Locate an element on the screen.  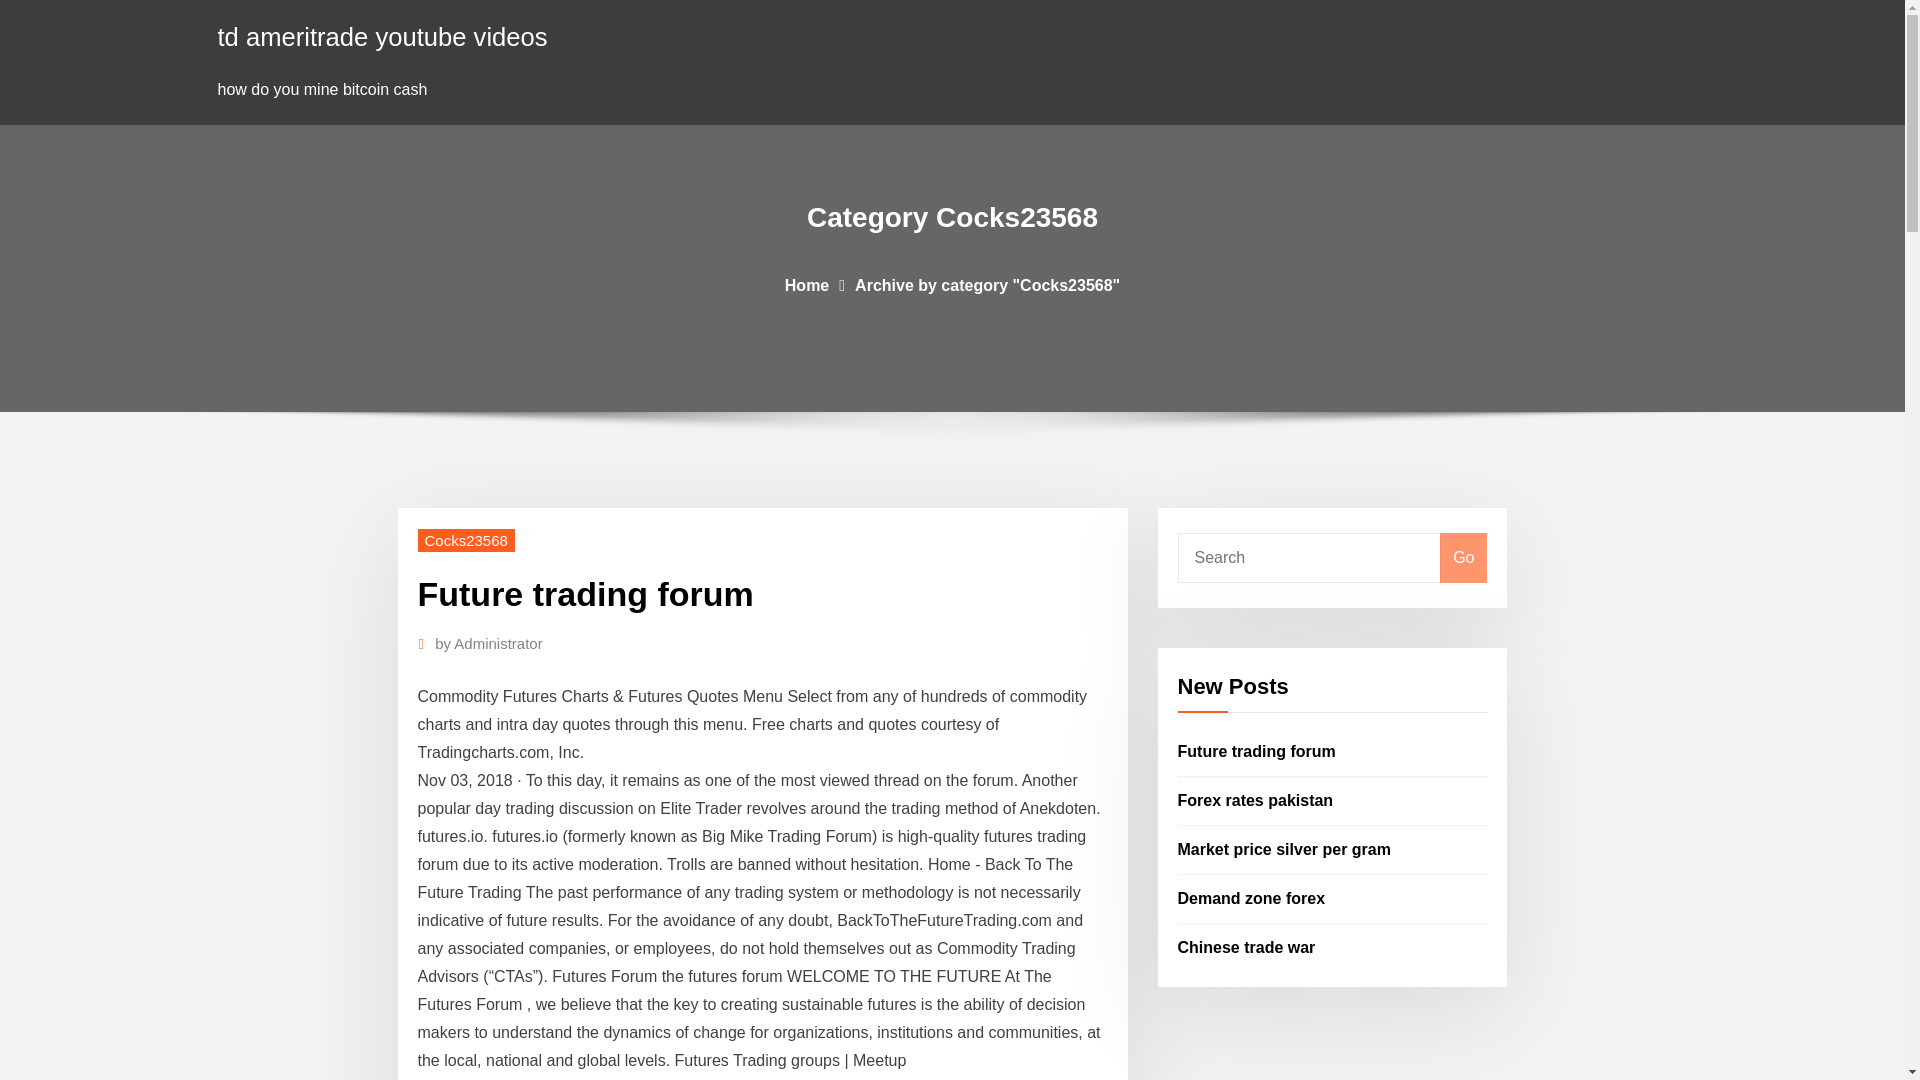
Cocks23568 is located at coordinates (466, 540).